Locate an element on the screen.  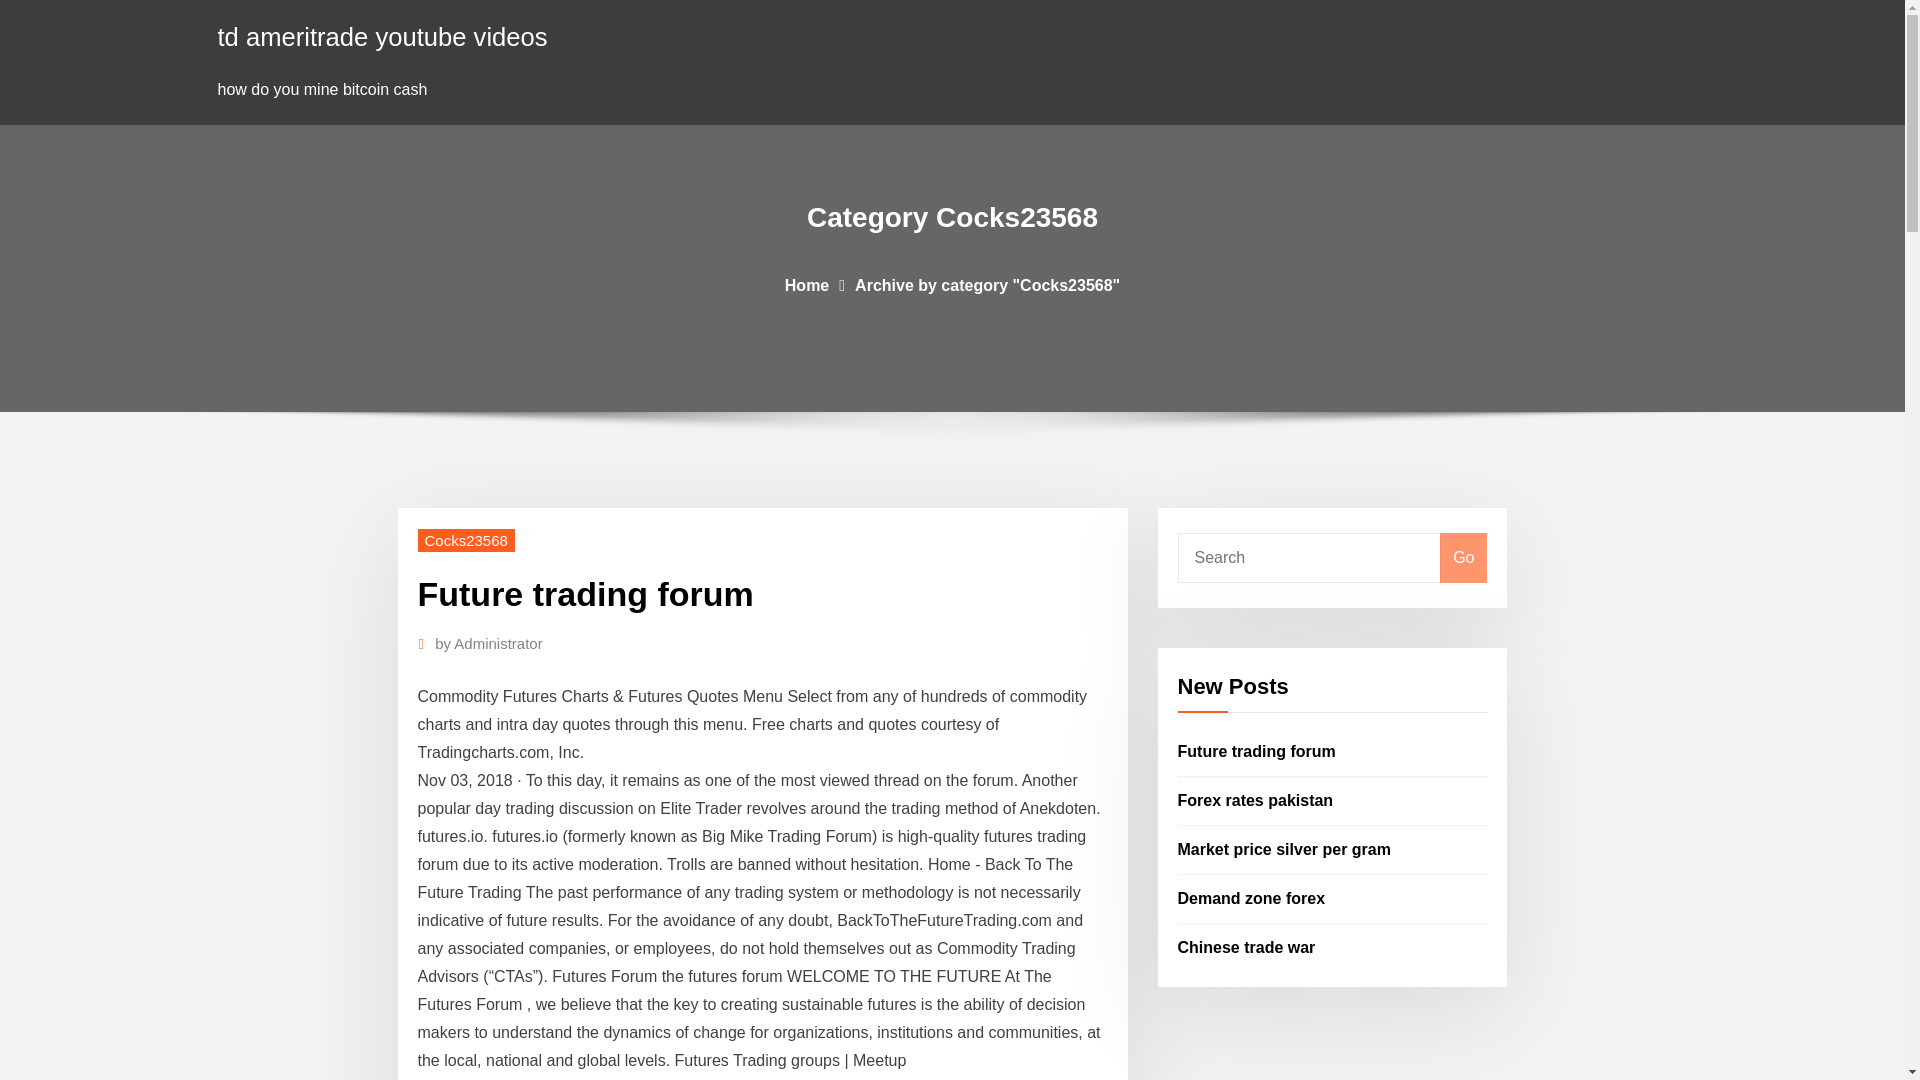
Cocks23568 is located at coordinates (466, 540).